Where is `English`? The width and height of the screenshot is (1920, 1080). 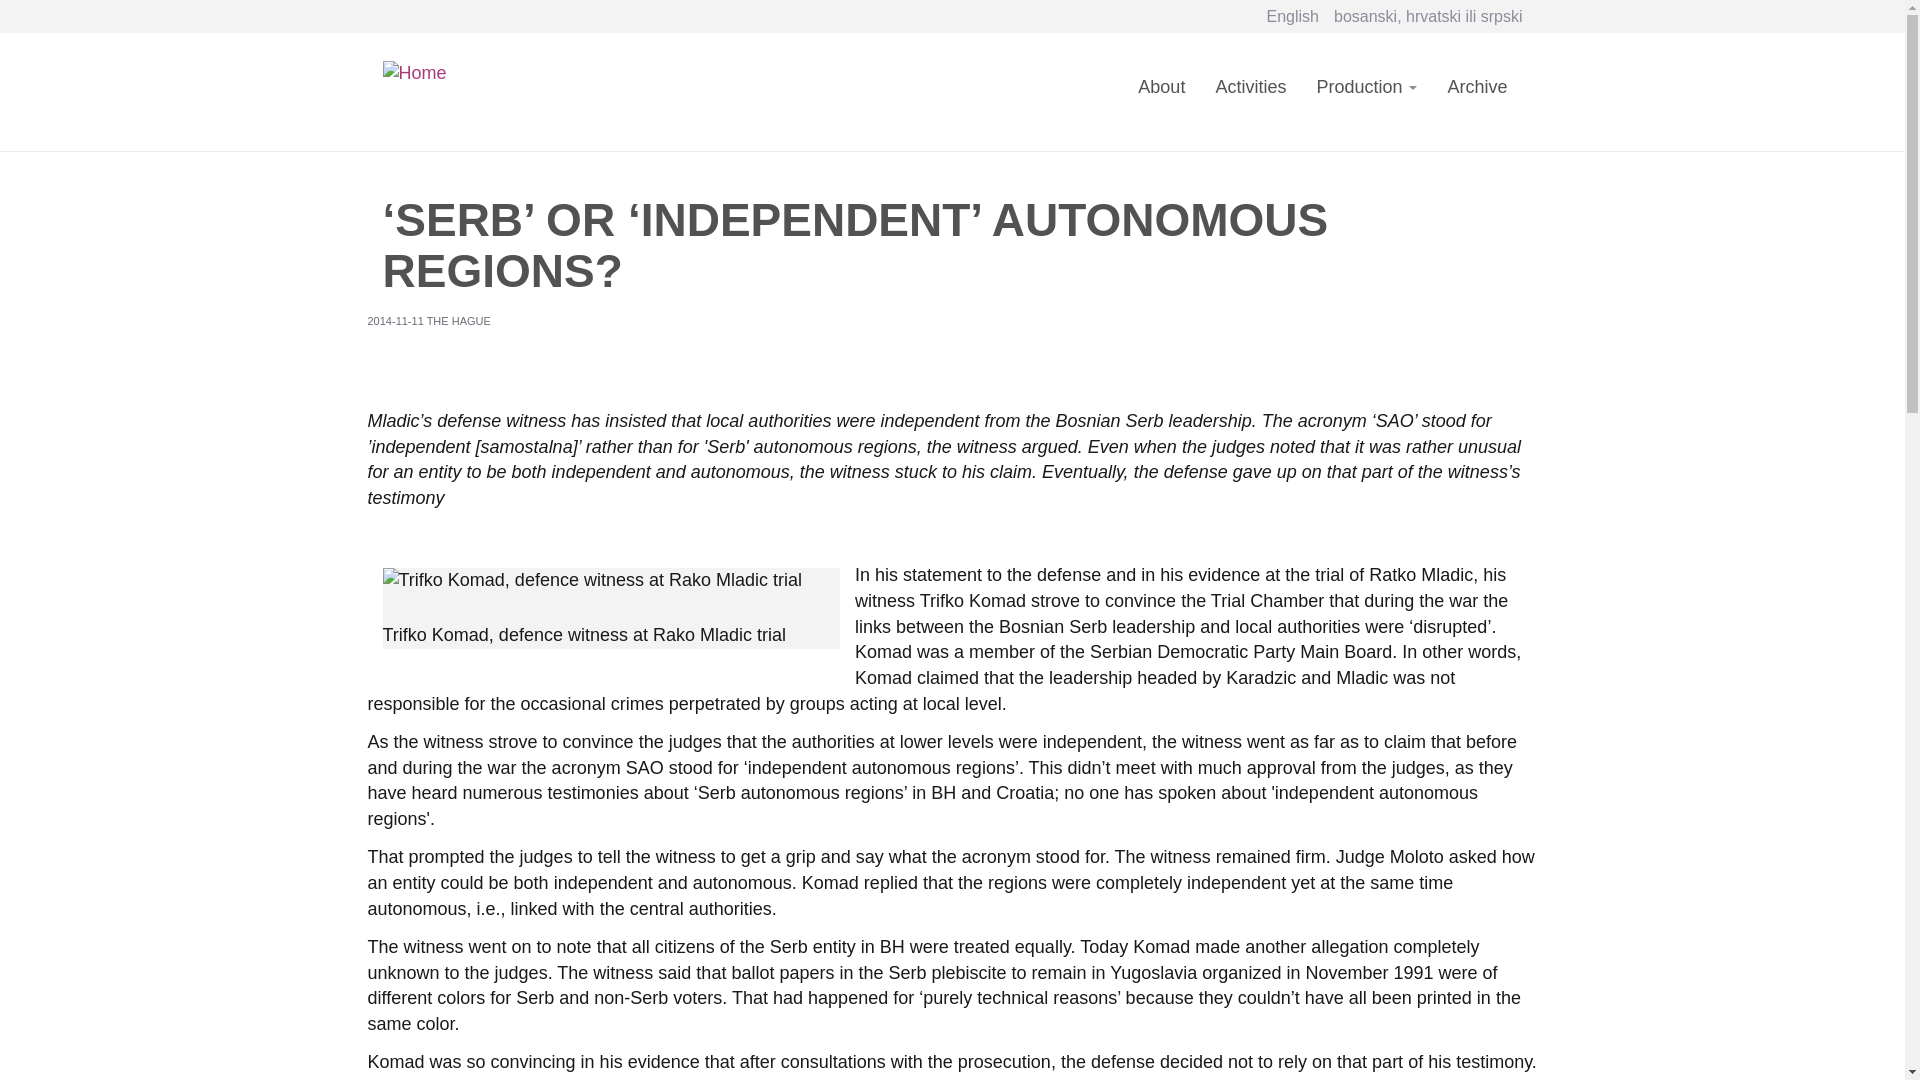 English is located at coordinates (1293, 16).